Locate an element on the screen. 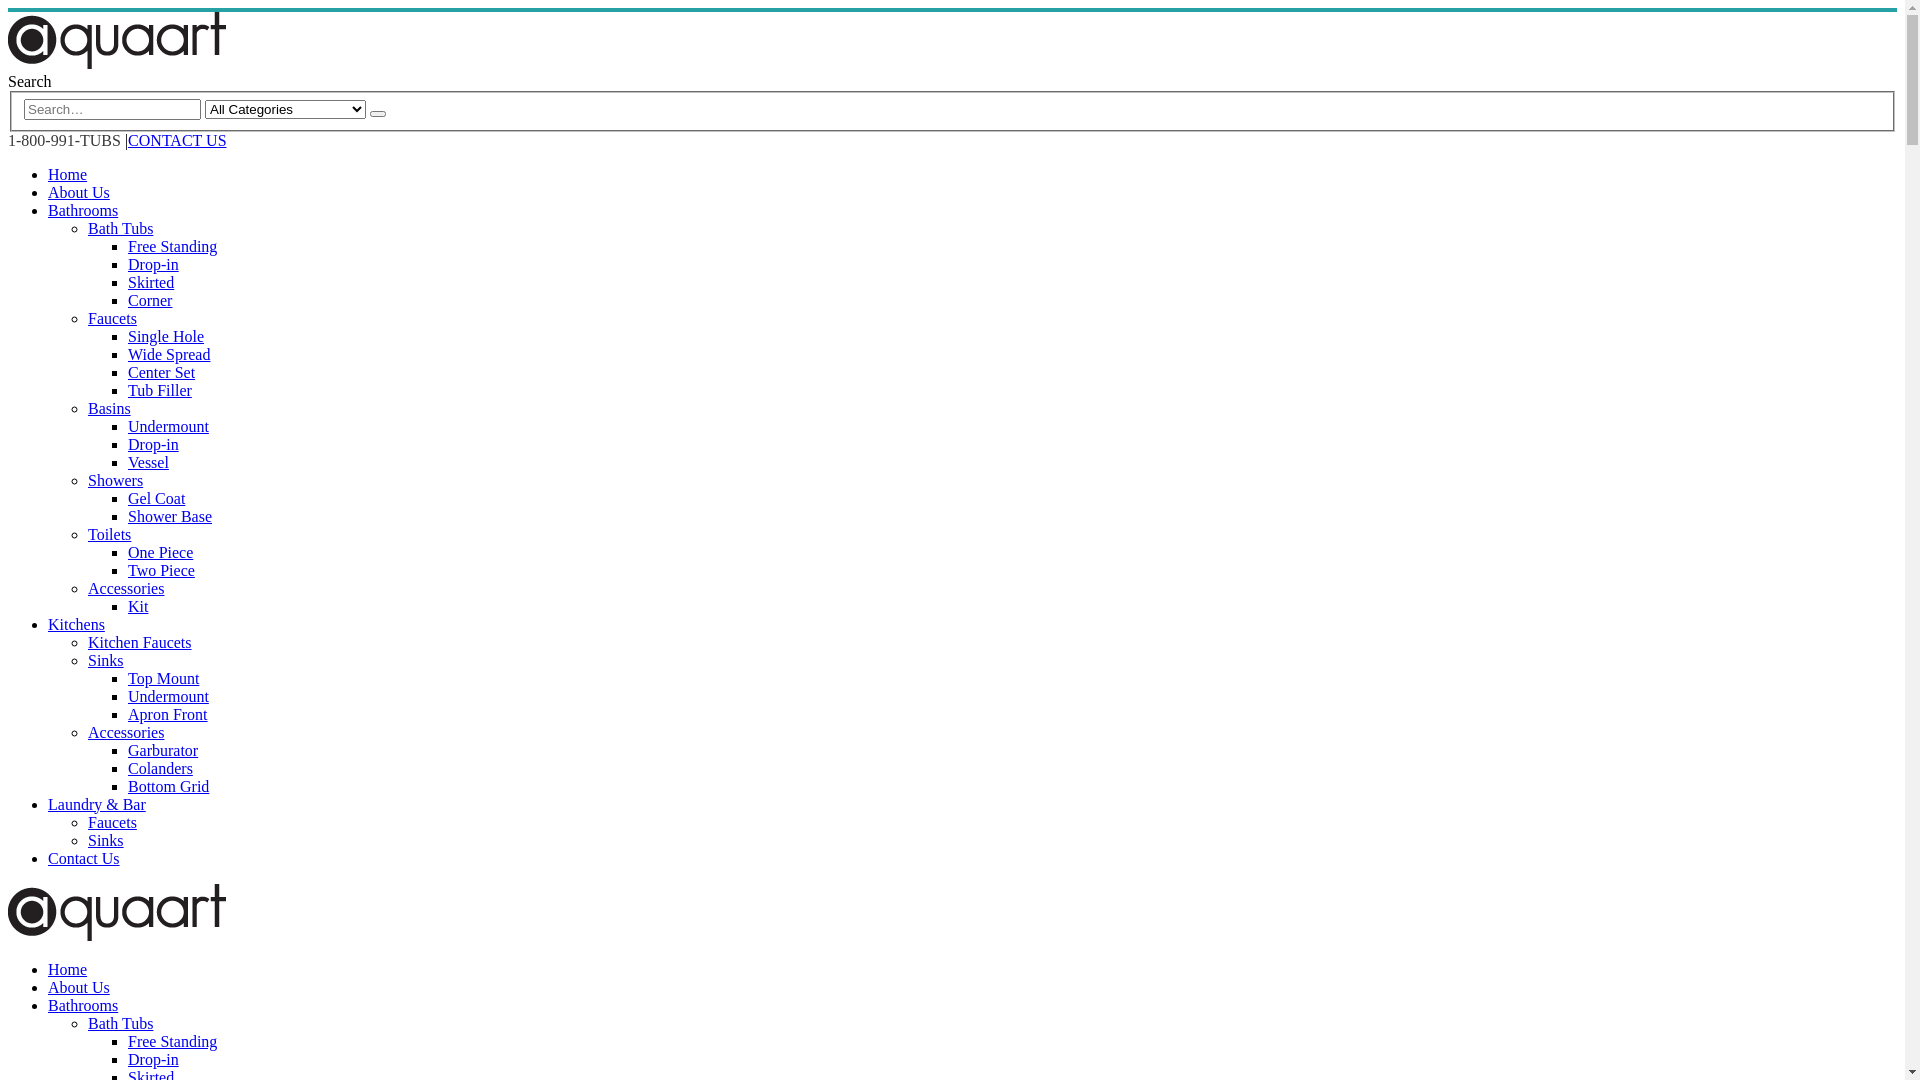 This screenshot has height=1080, width=1920. Shower Base is located at coordinates (170, 516).